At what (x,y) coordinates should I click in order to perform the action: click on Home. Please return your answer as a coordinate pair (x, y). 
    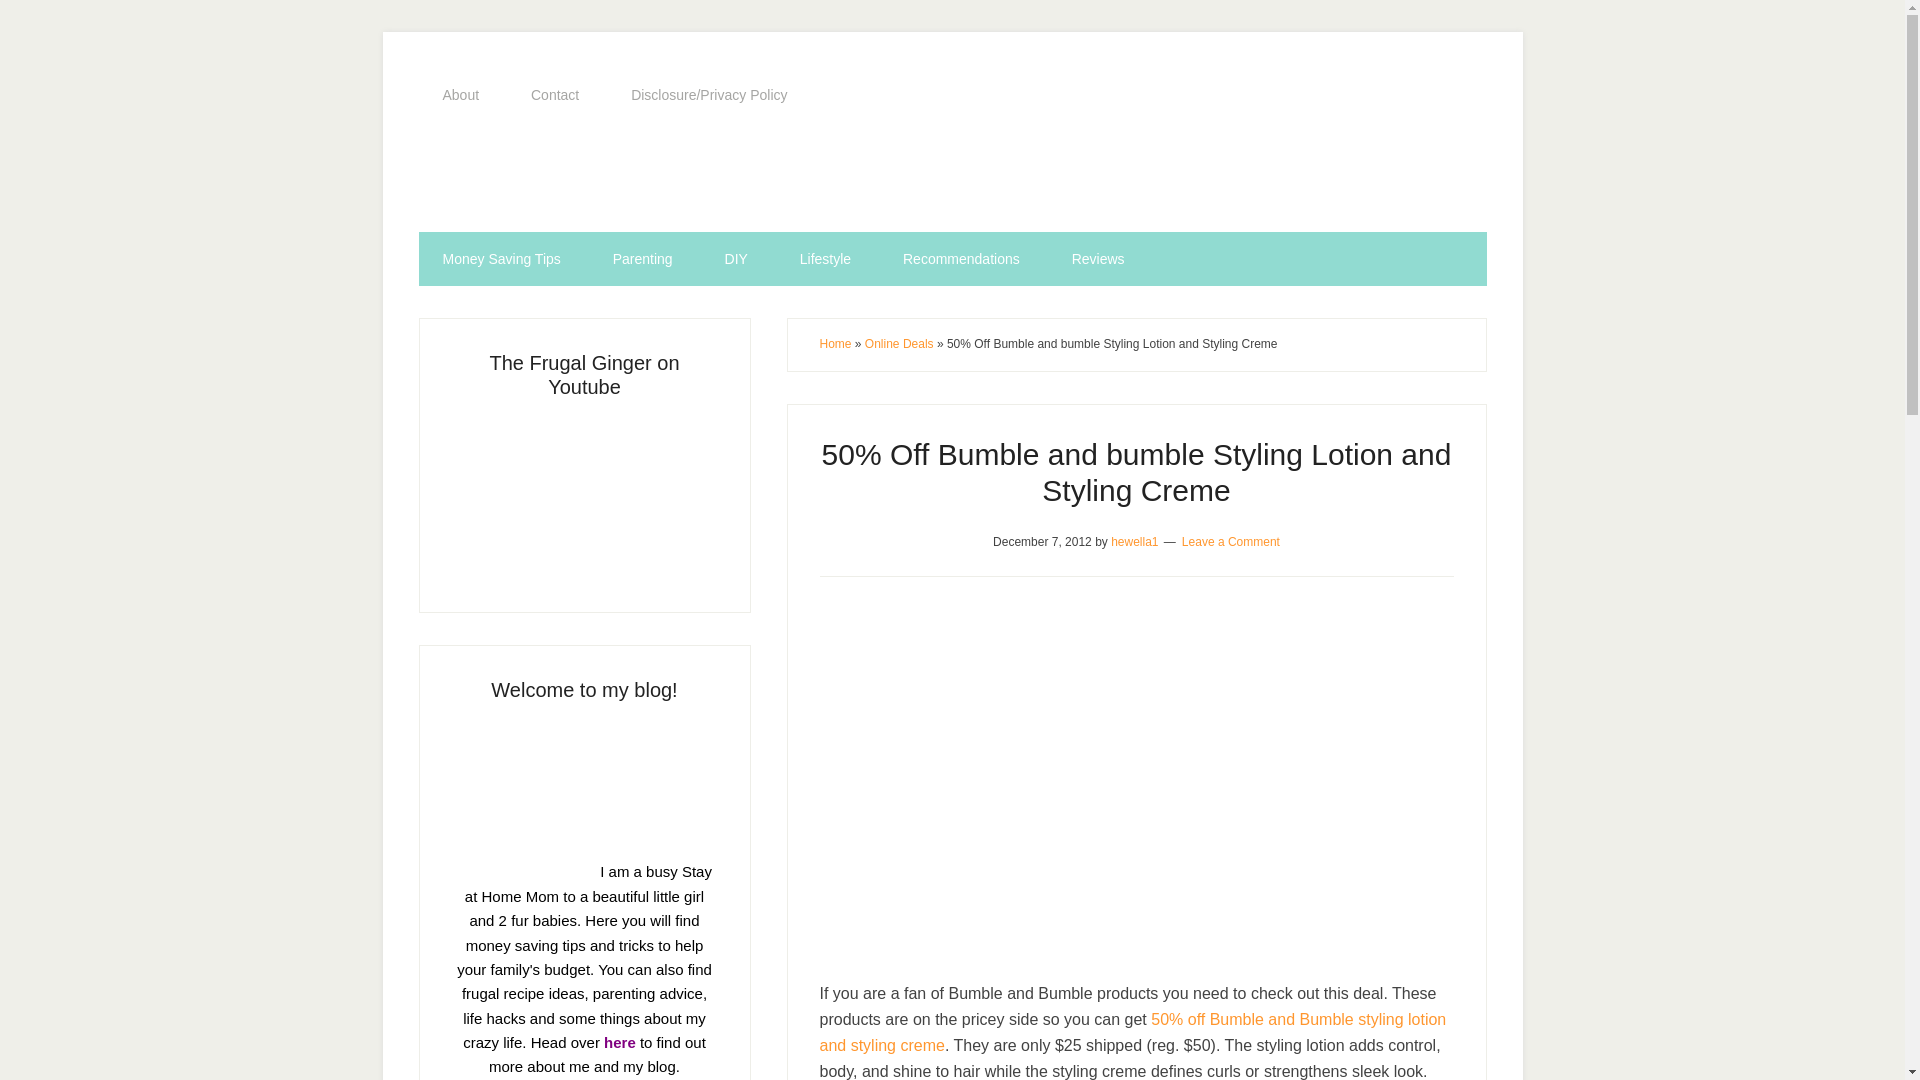
    Looking at the image, I should click on (836, 344).